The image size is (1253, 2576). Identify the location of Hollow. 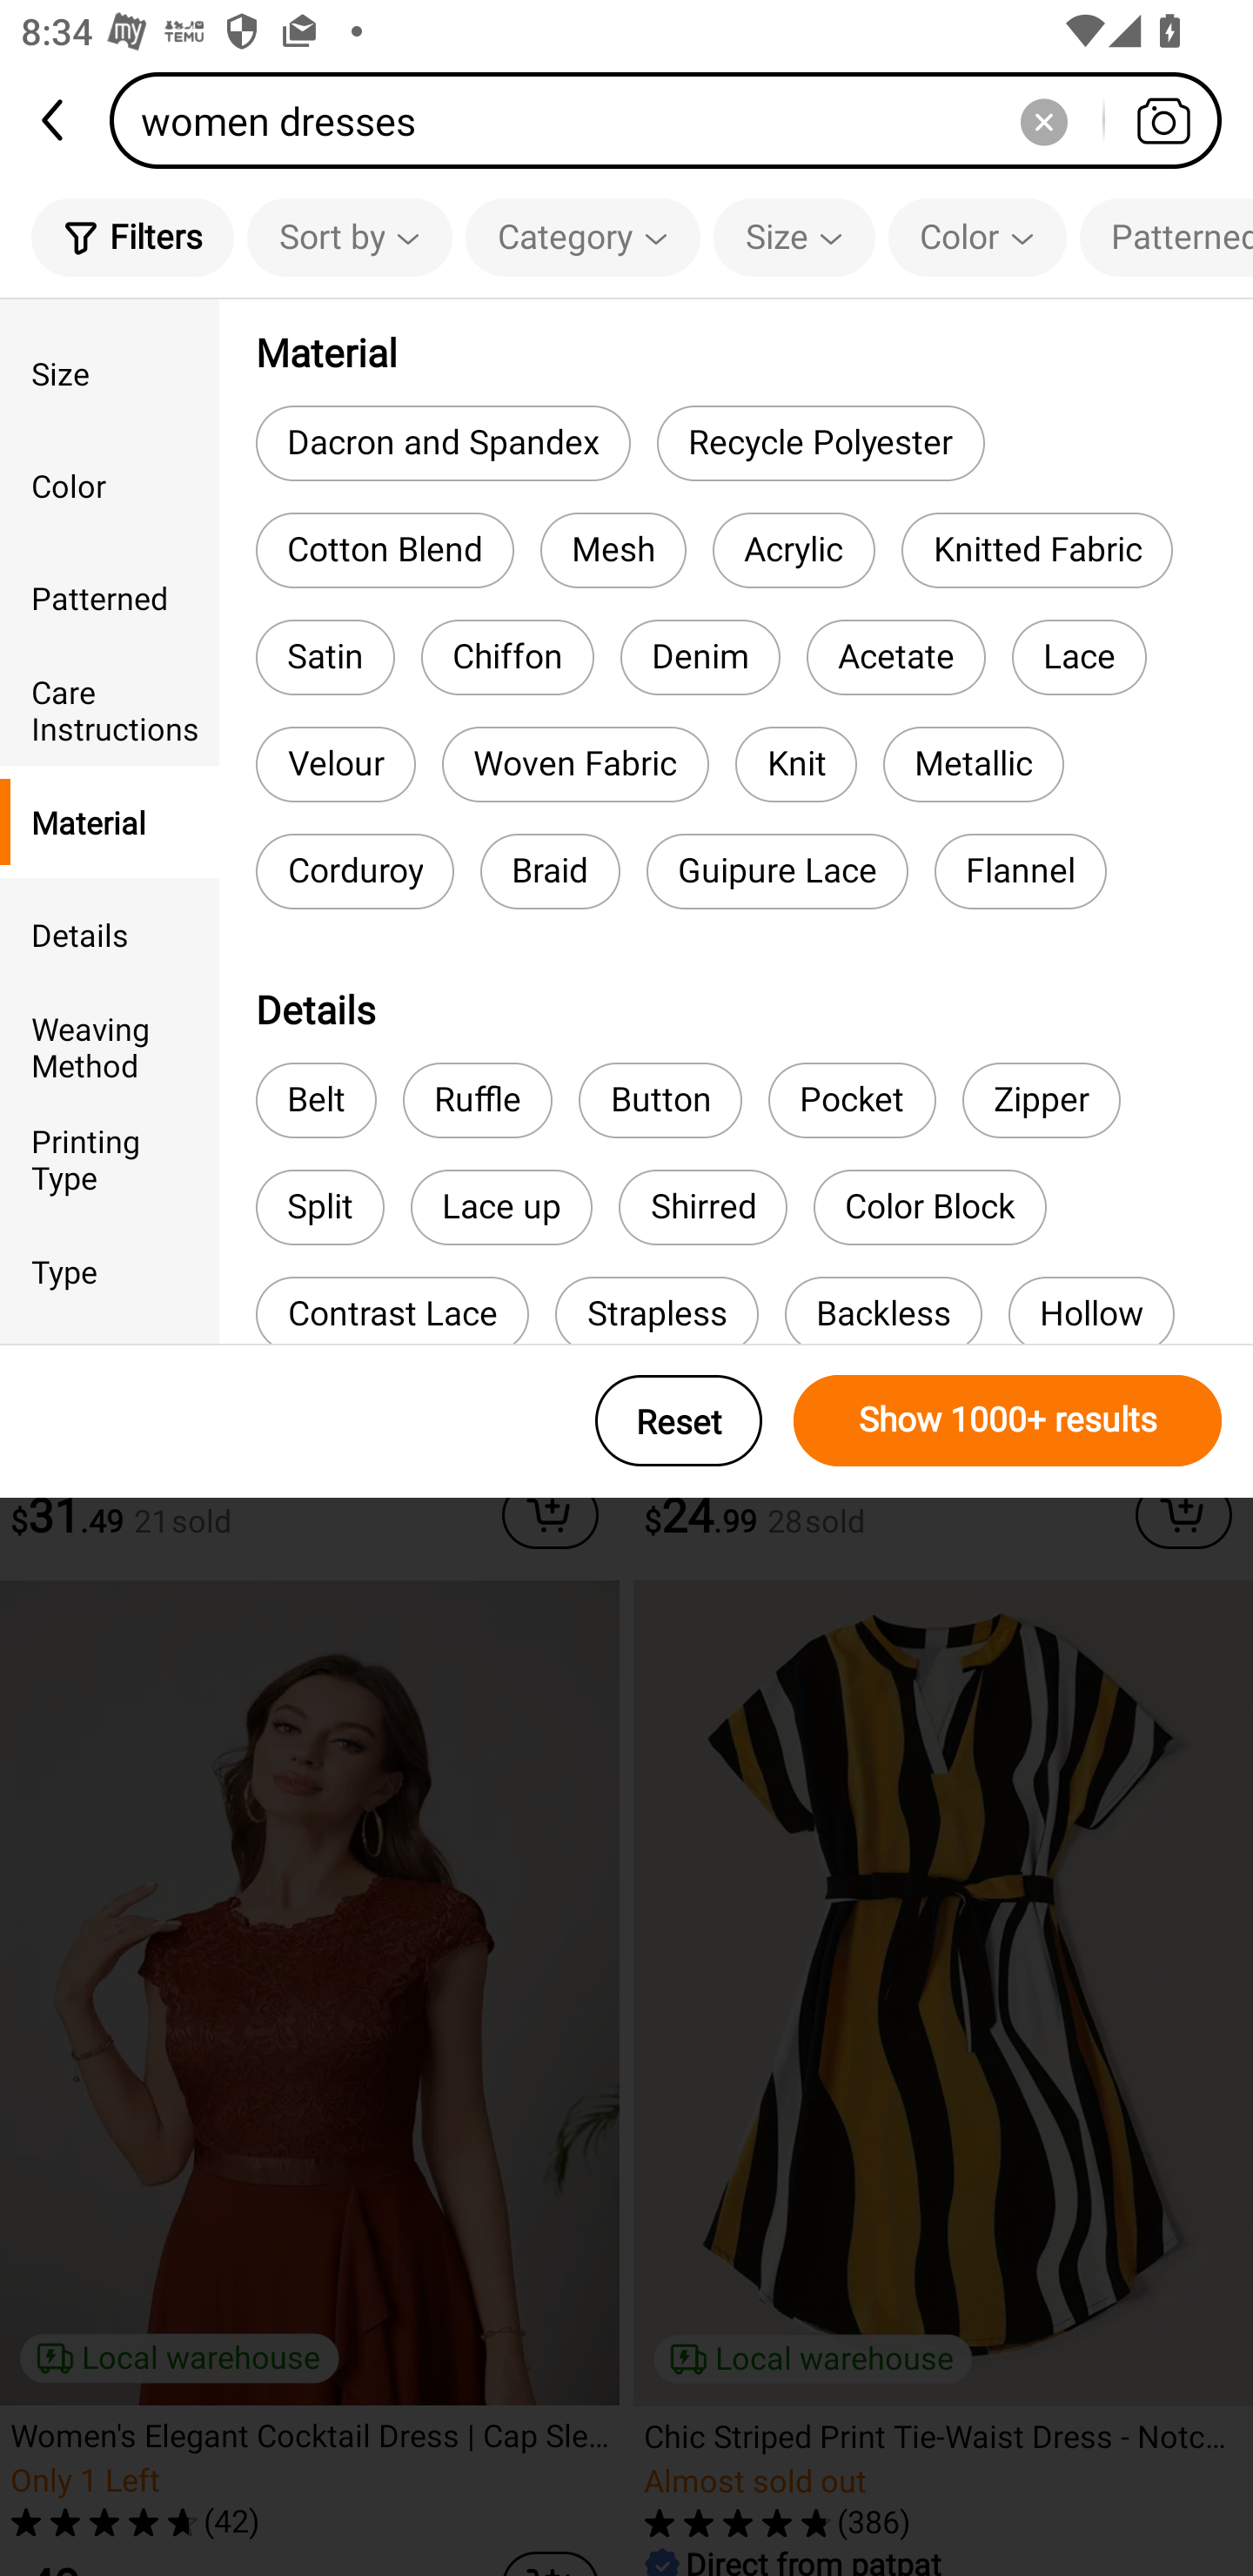
(1091, 1311).